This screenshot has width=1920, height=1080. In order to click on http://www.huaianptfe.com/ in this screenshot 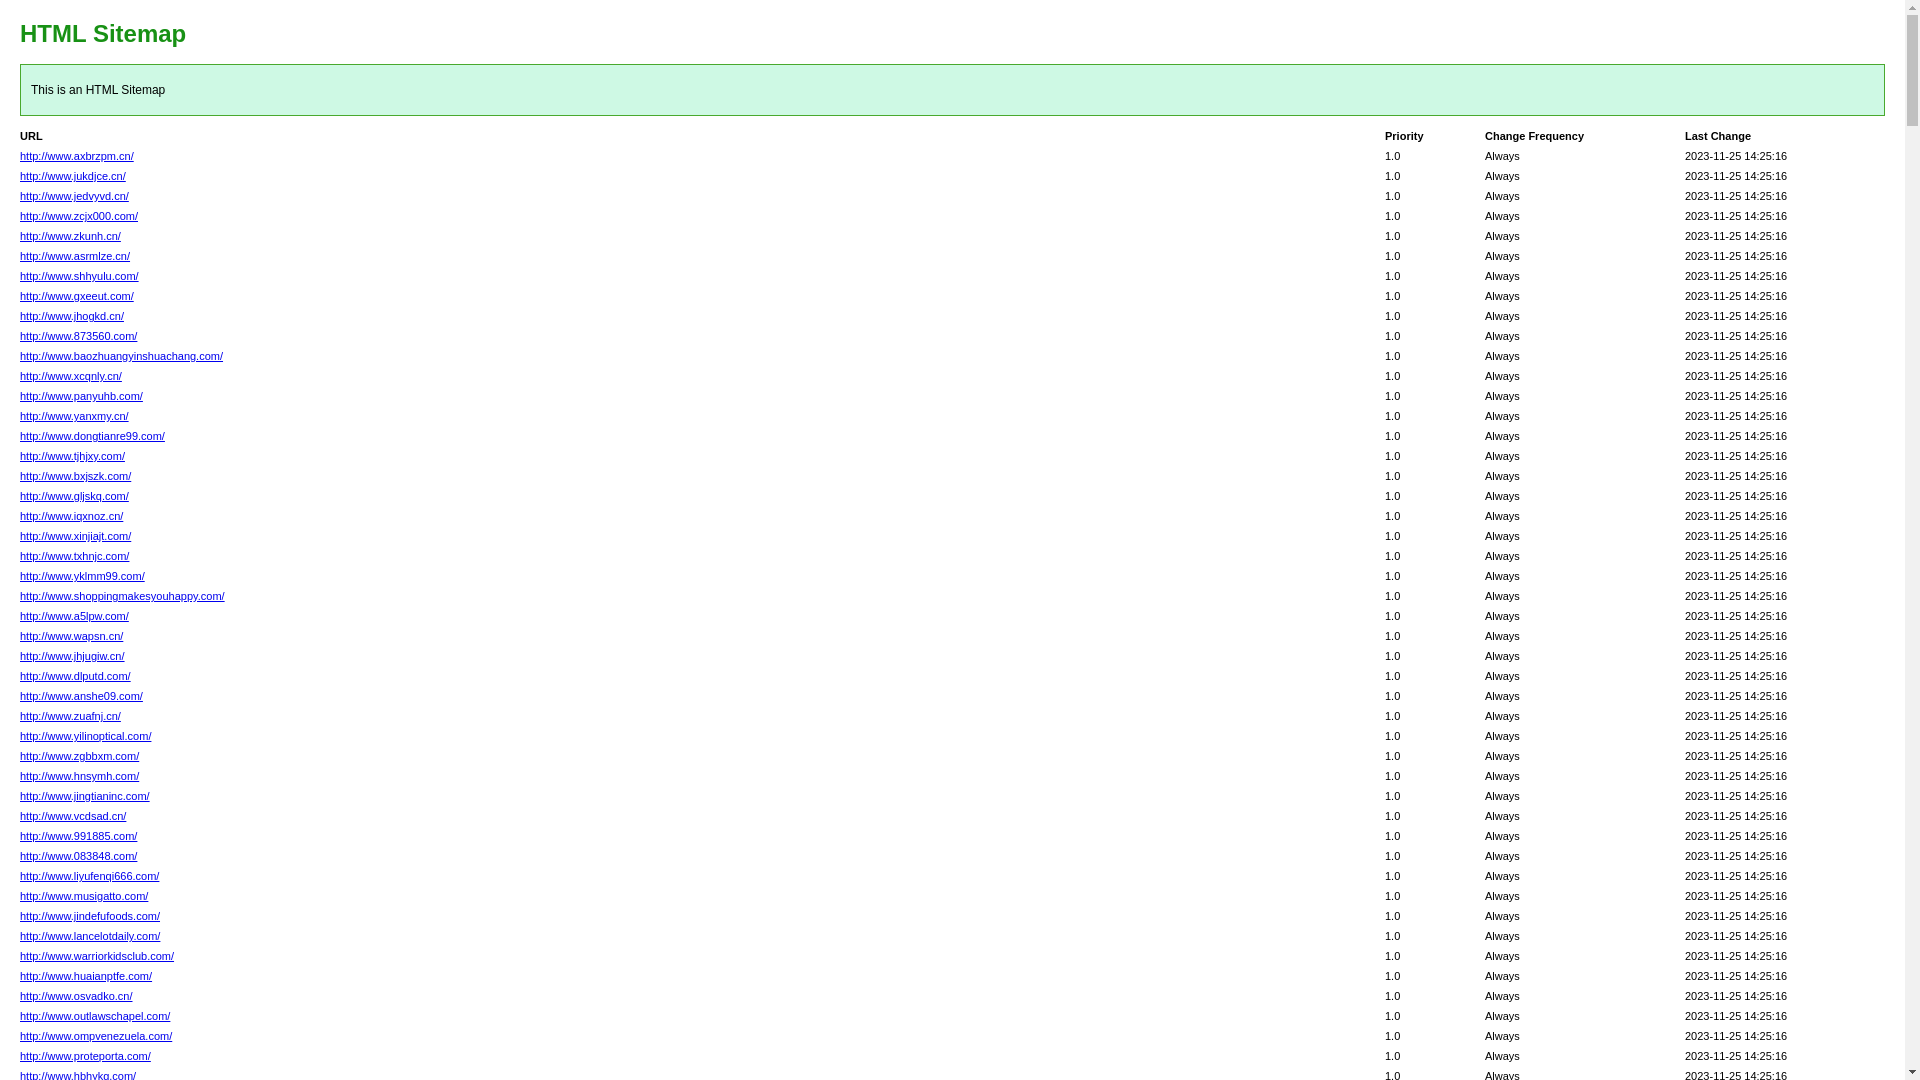, I will do `click(86, 976)`.